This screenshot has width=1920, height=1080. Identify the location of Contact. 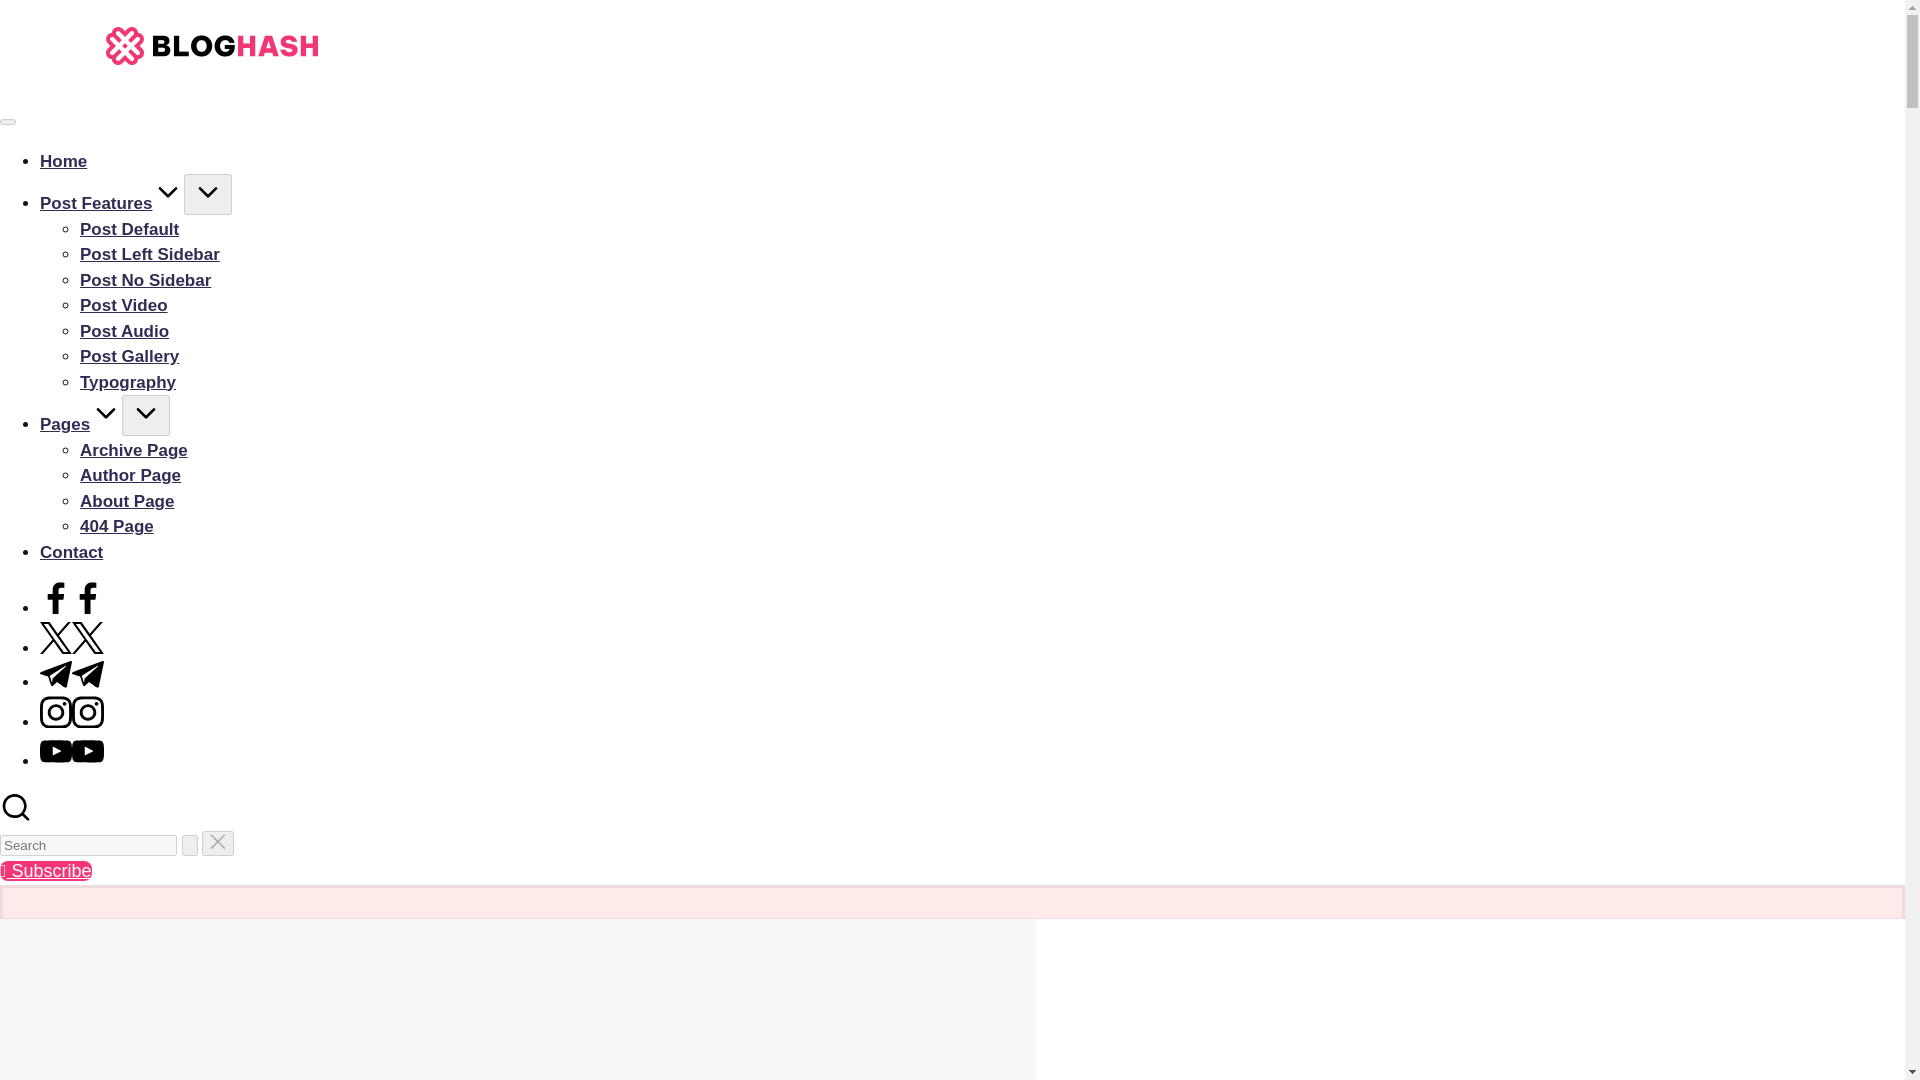
(72, 551).